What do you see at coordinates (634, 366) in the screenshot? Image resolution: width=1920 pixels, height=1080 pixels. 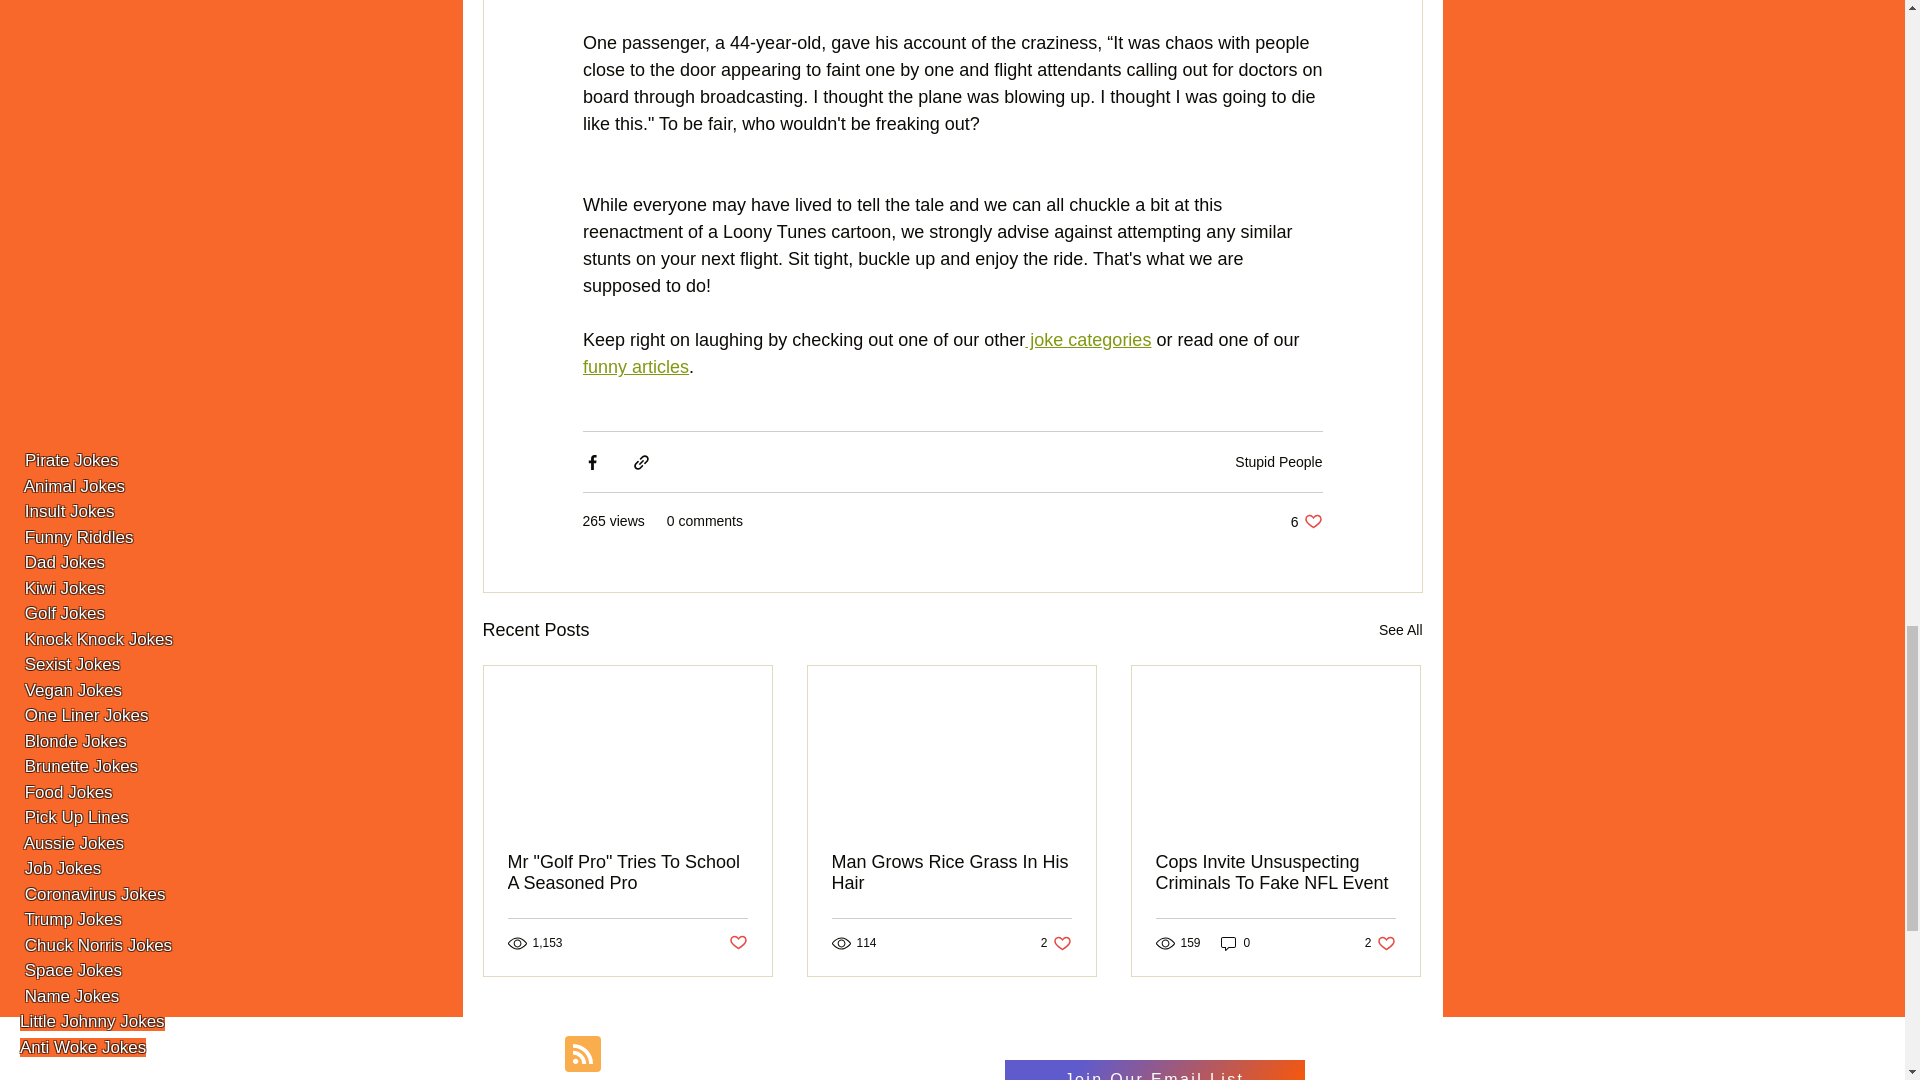 I see `Man Grows Rice Grass In His Hair` at bounding box center [634, 366].